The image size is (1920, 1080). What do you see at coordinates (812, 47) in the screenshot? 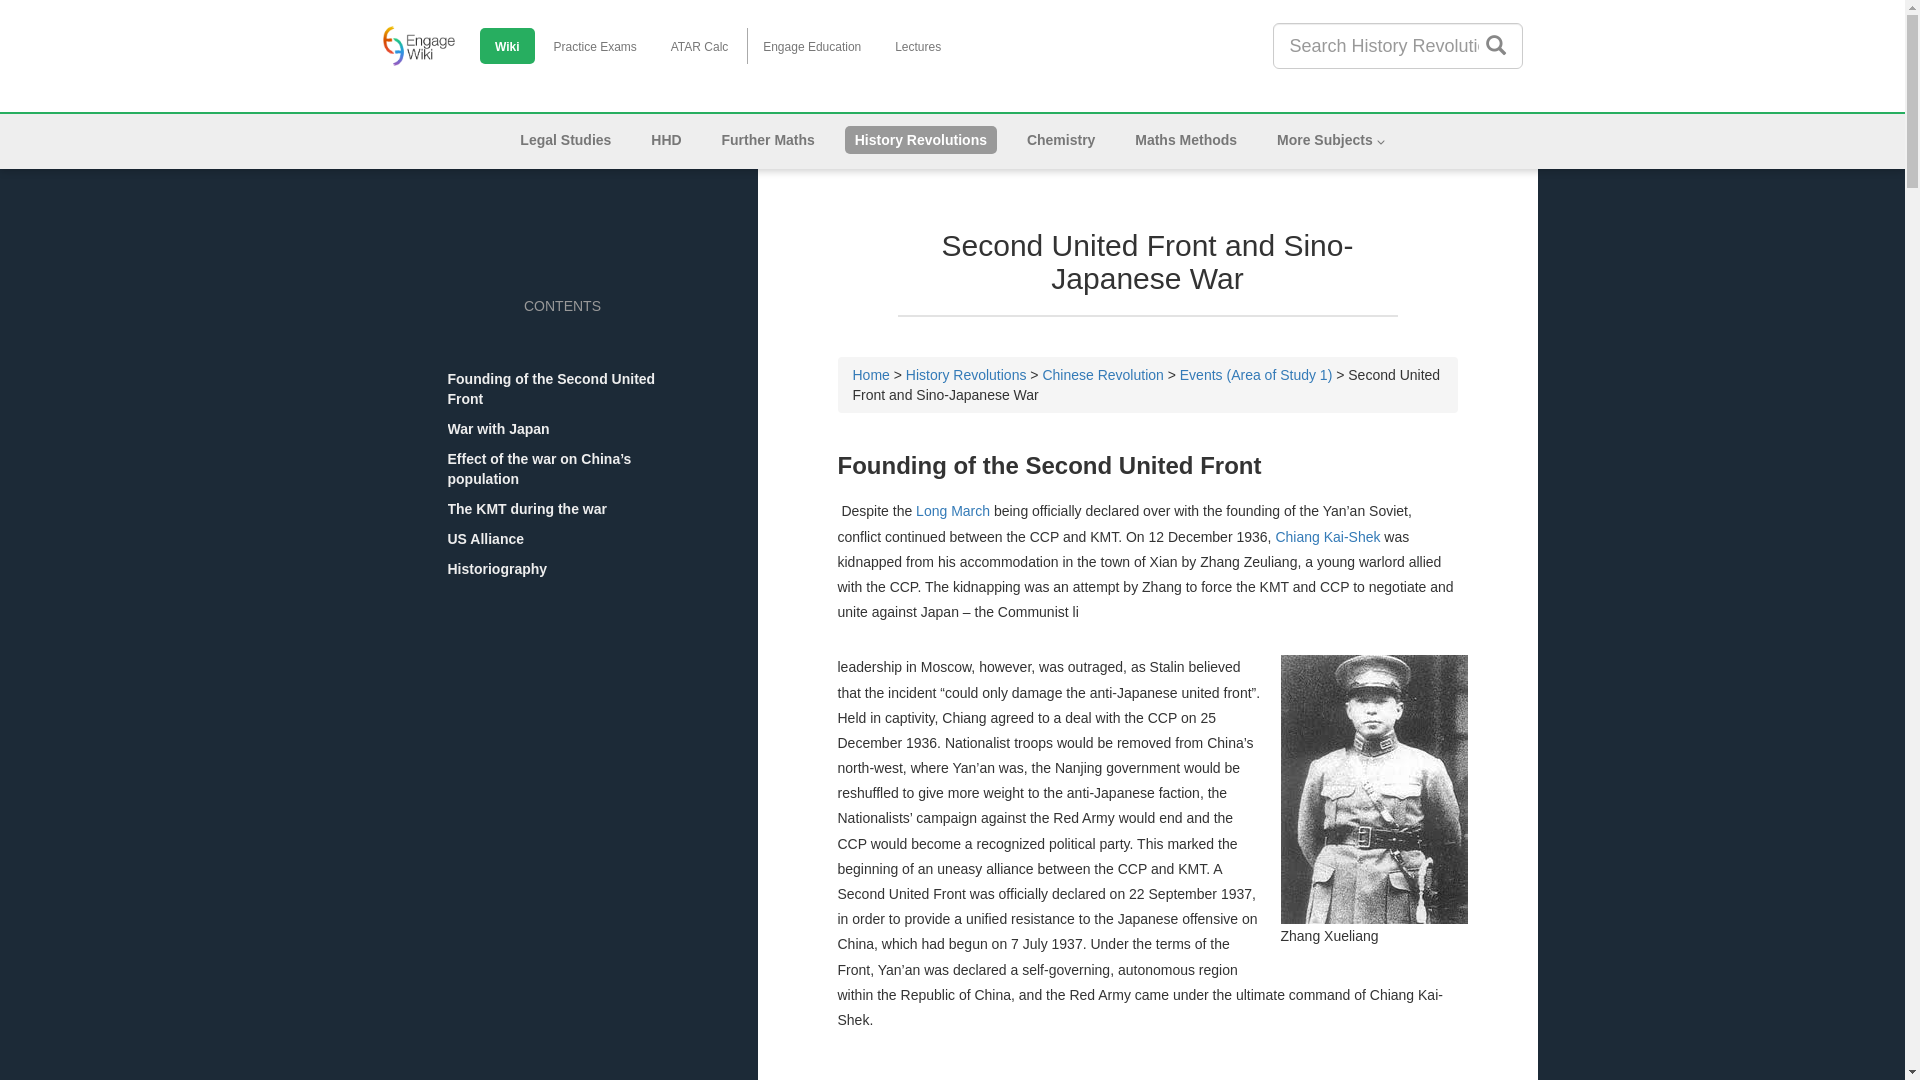
I see `Engage Education` at bounding box center [812, 47].